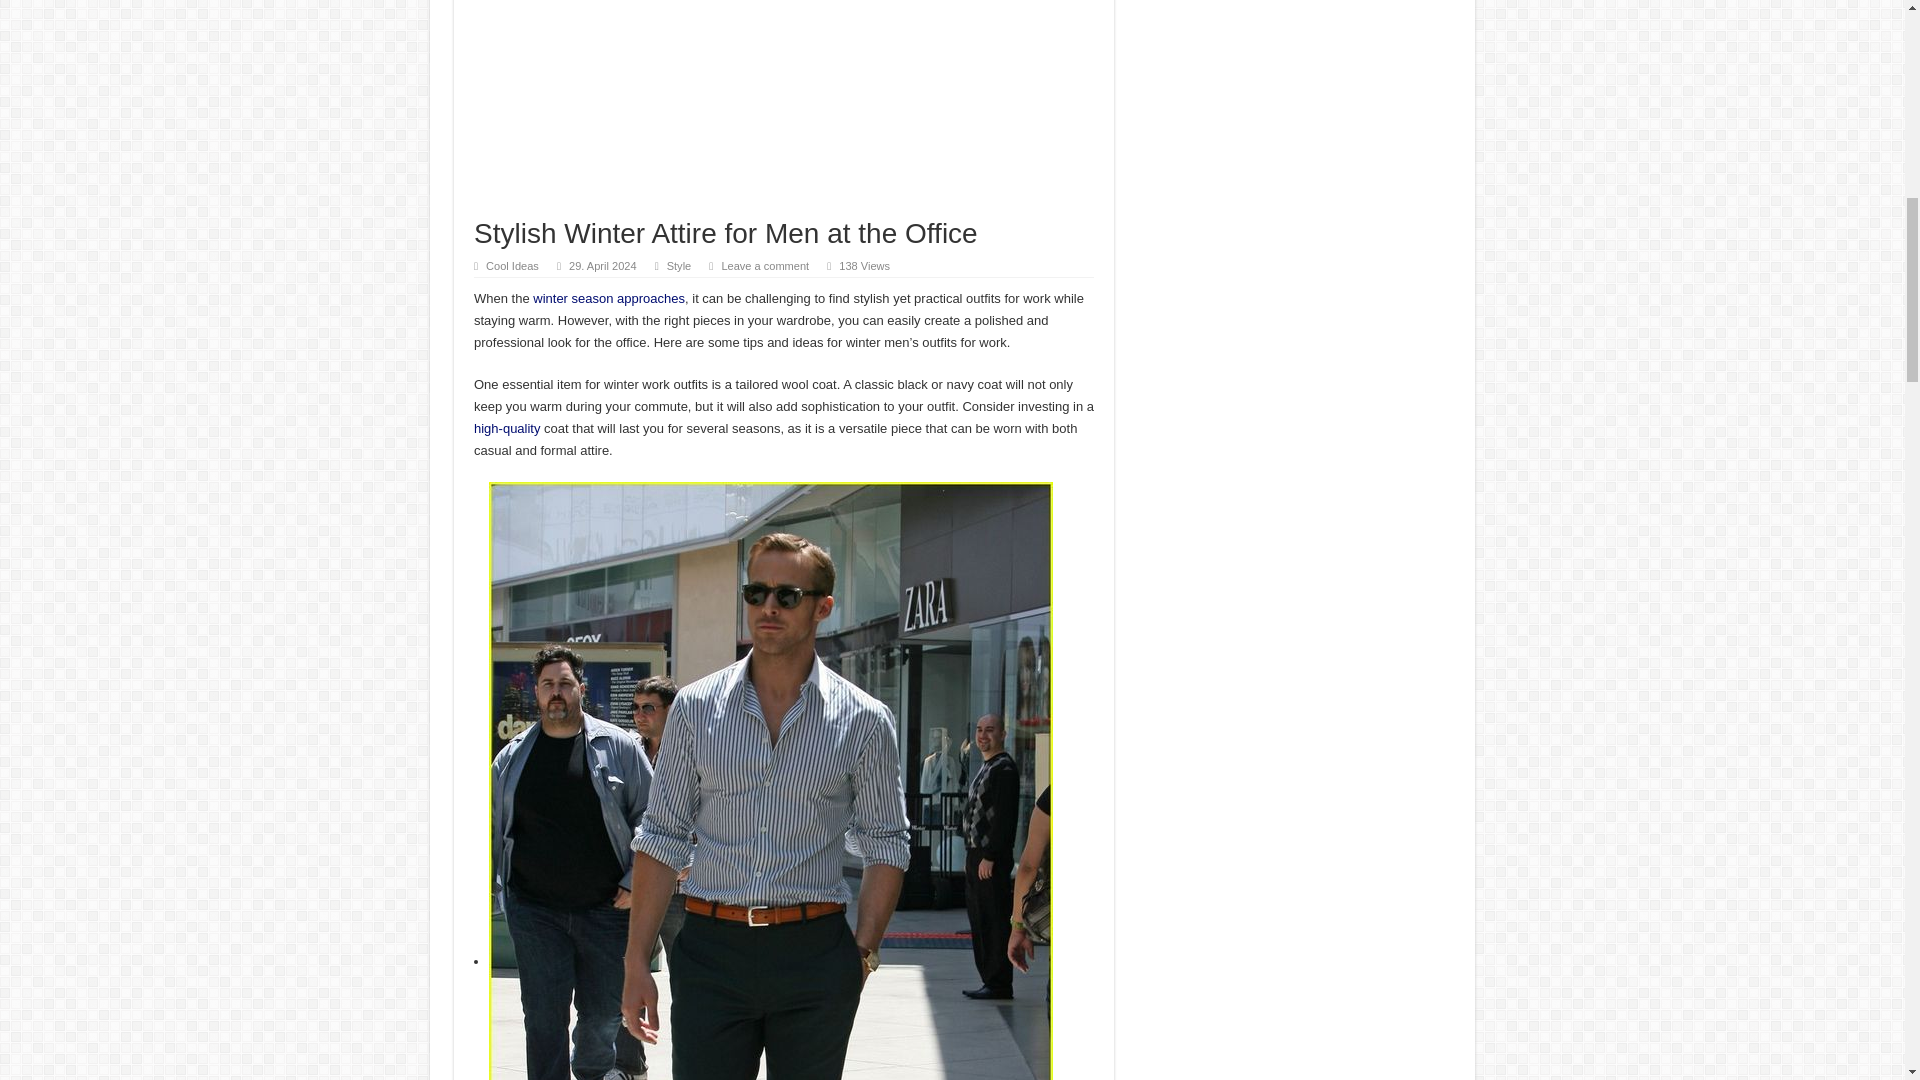  Describe the element at coordinates (764, 266) in the screenshot. I see `Leave a comment` at that location.